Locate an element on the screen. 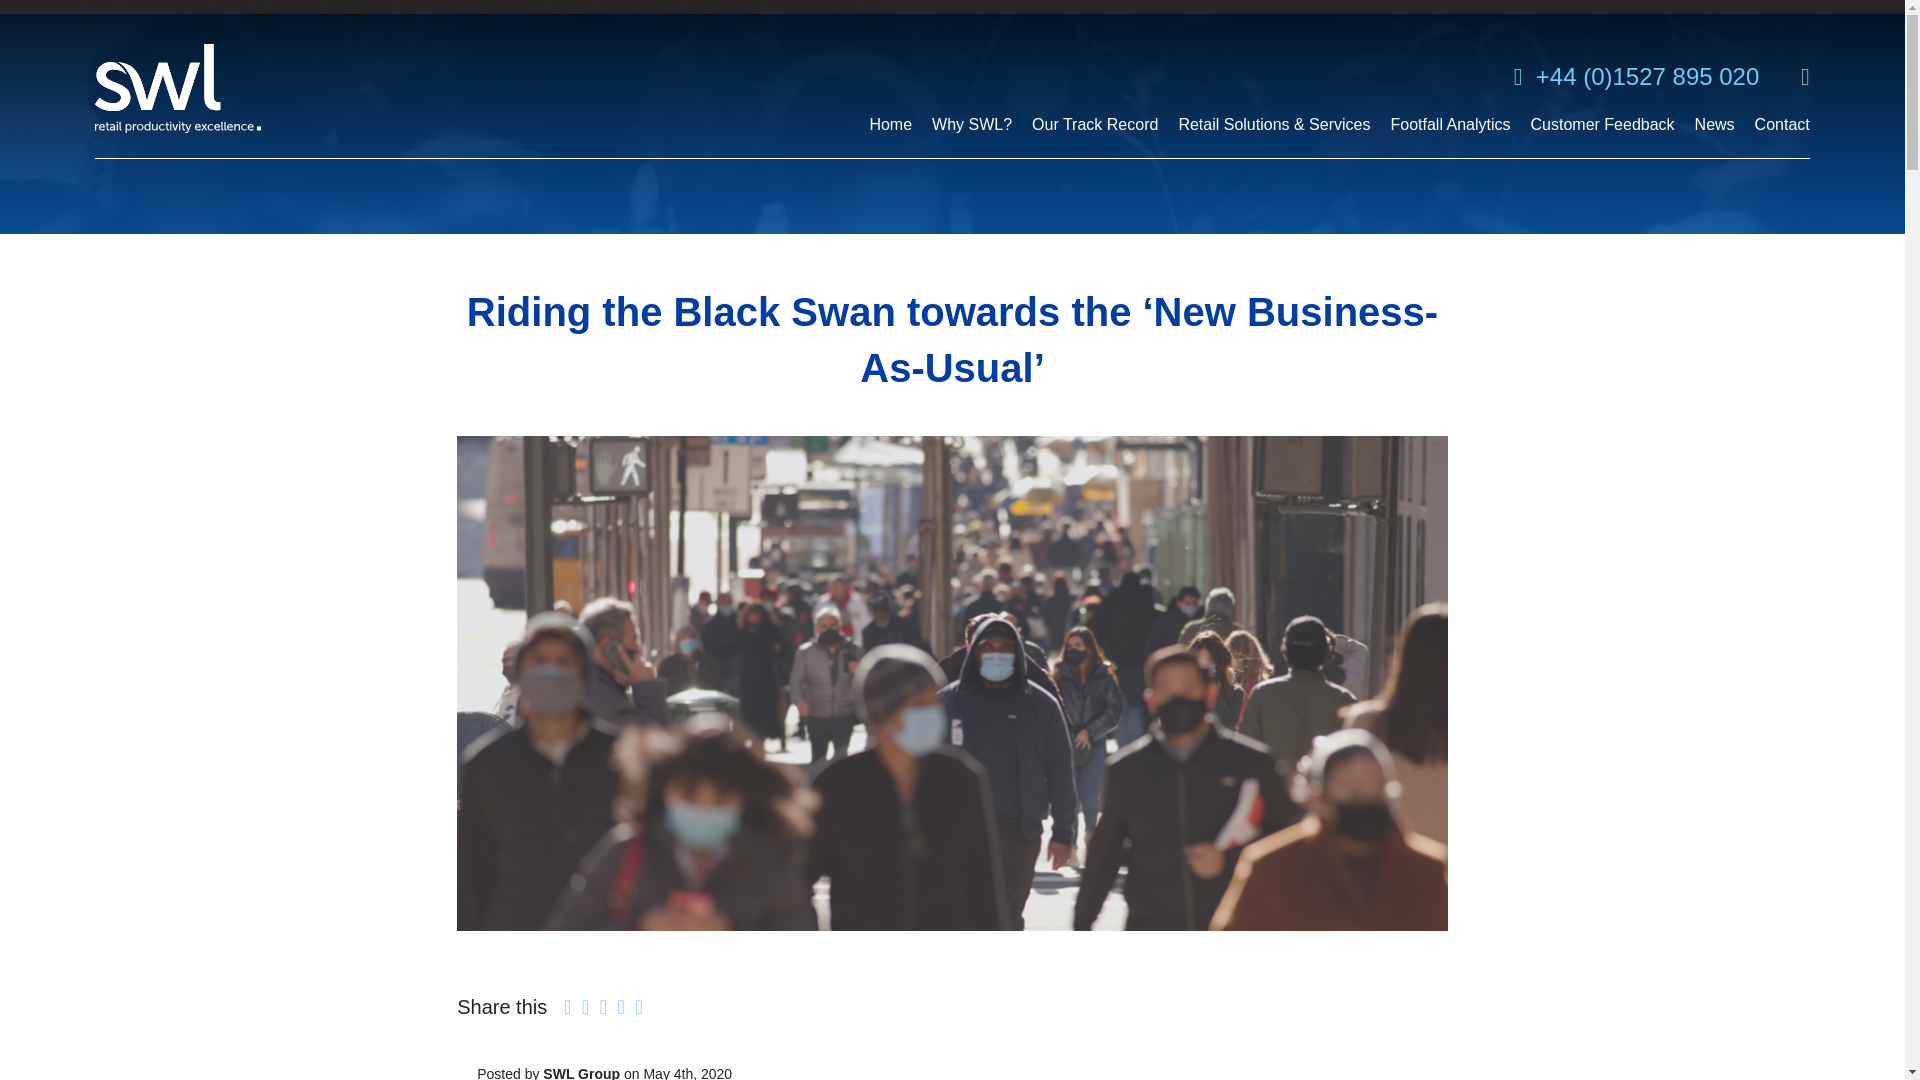  Our Track Record is located at coordinates (1094, 136).